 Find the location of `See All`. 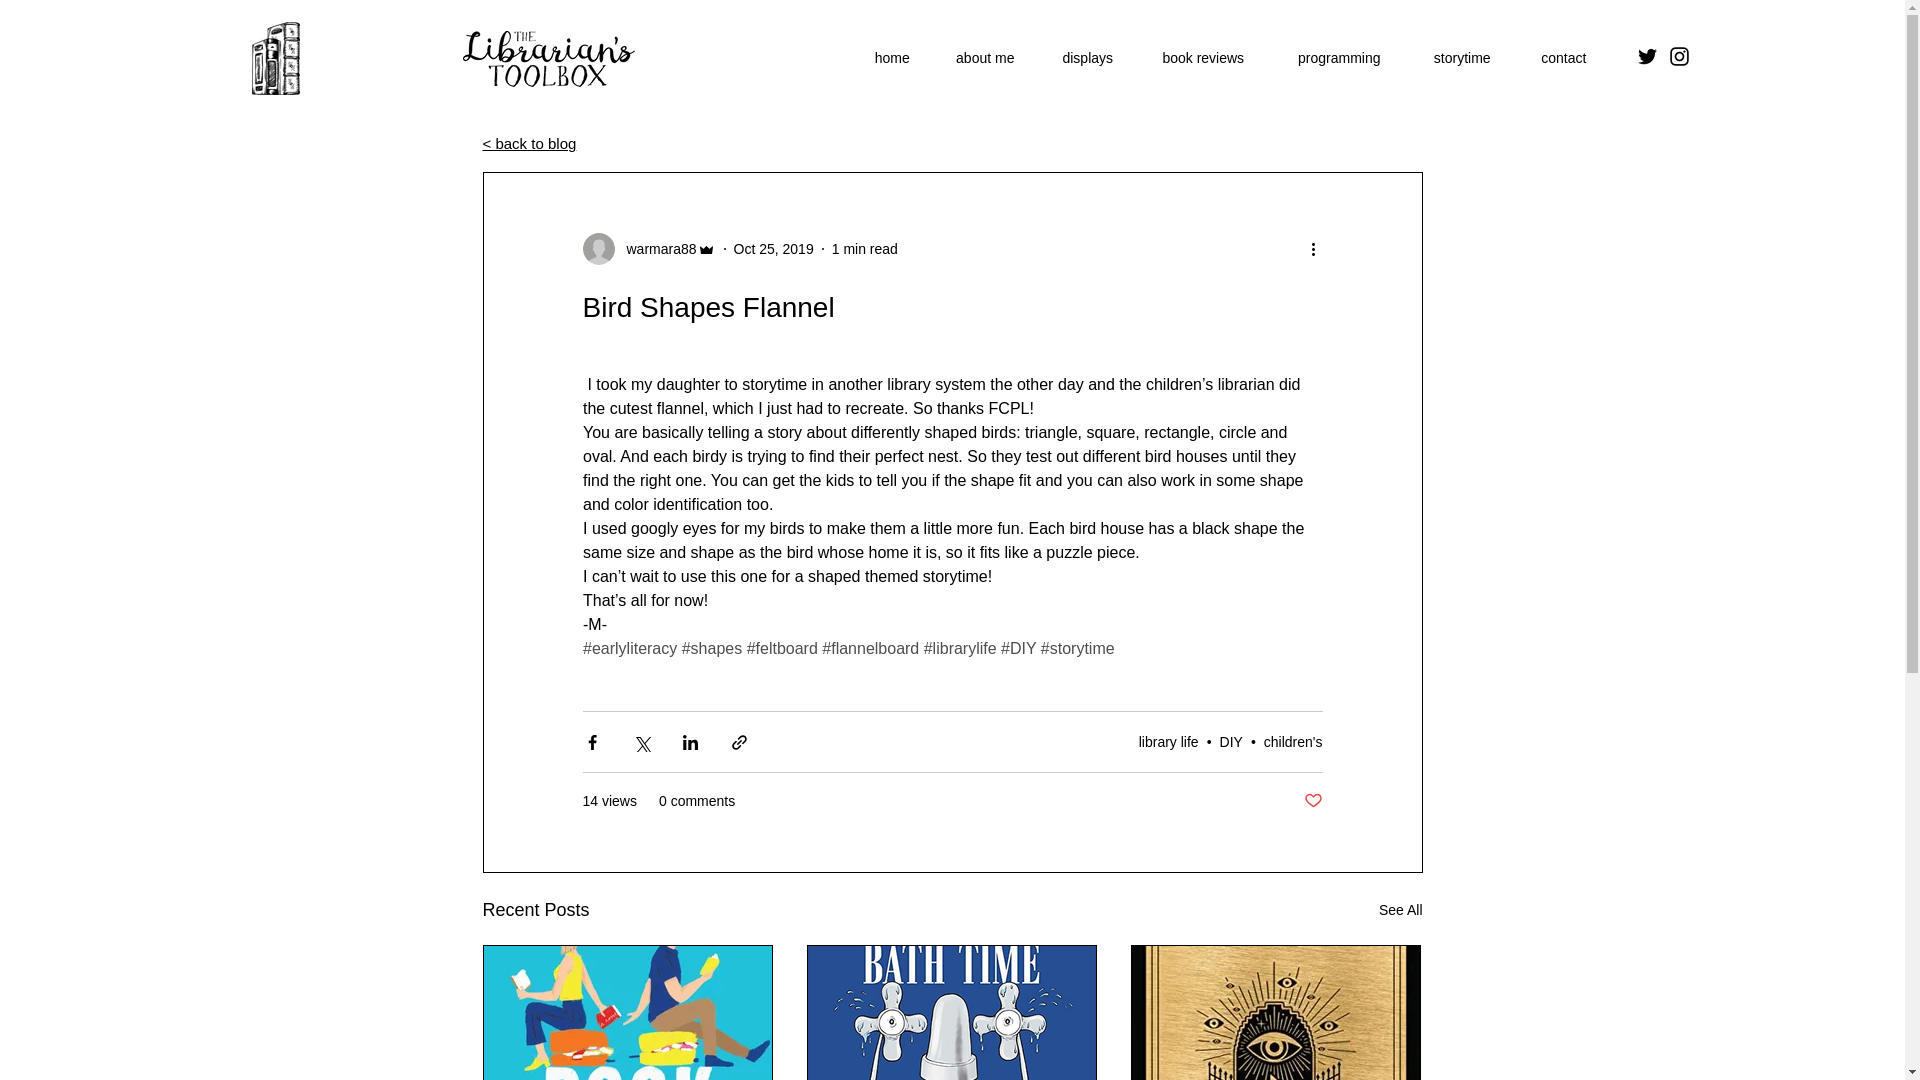

See All is located at coordinates (1400, 910).